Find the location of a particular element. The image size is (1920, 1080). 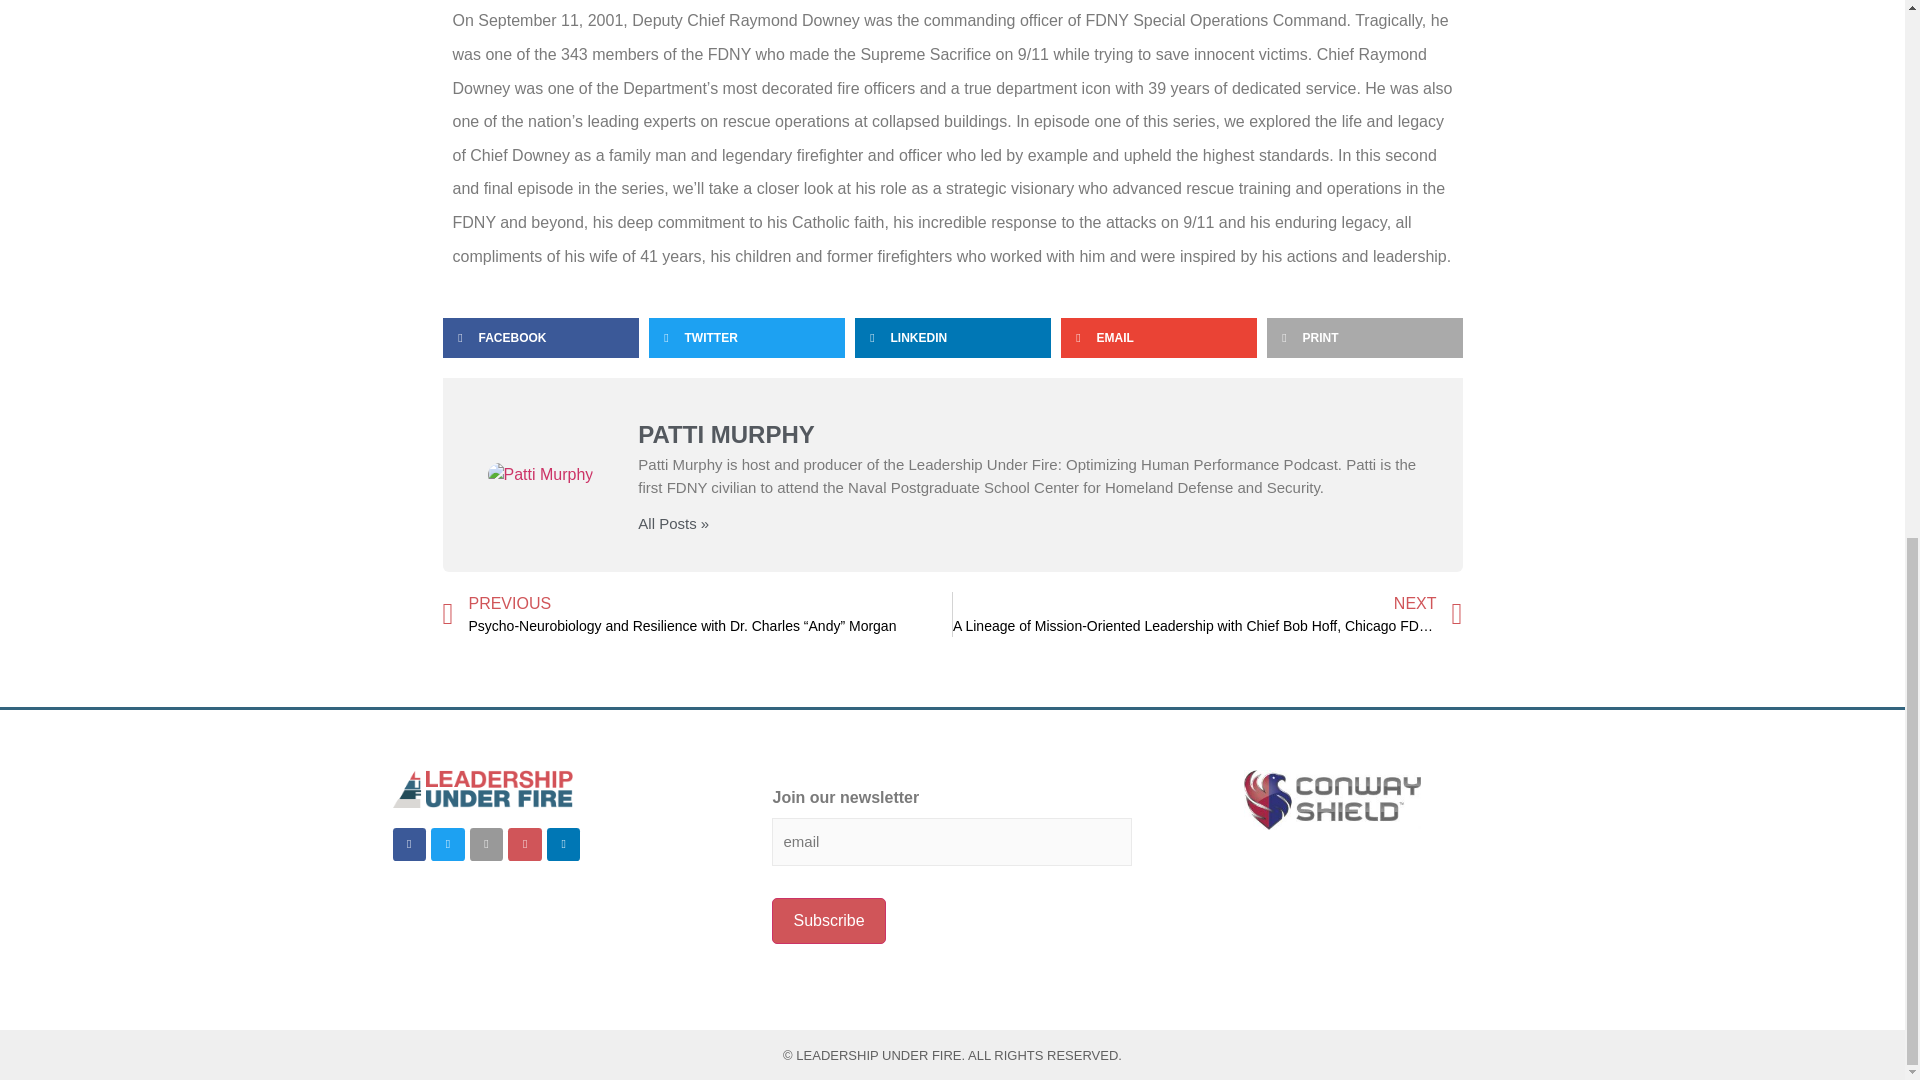

PATTI MURPHY is located at coordinates (1026, 436).